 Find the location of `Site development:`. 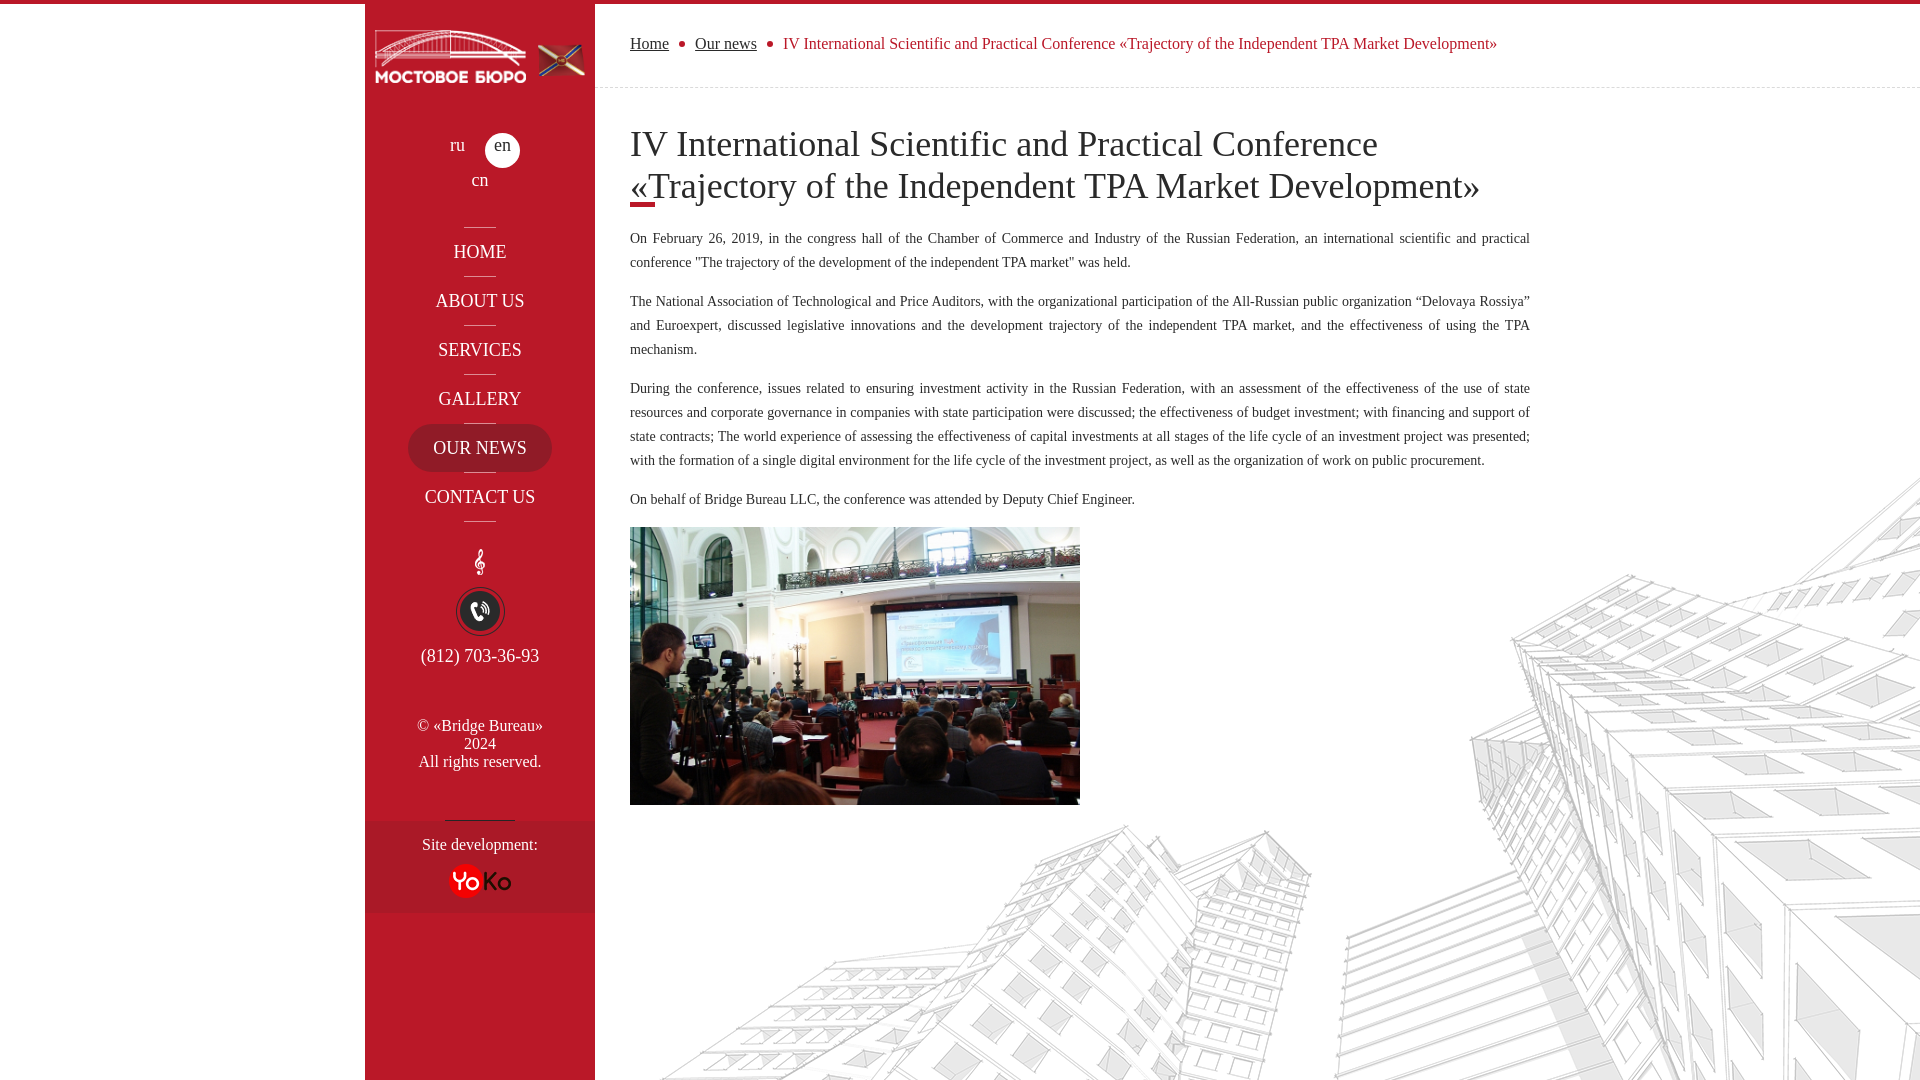

Site development: is located at coordinates (480, 866).